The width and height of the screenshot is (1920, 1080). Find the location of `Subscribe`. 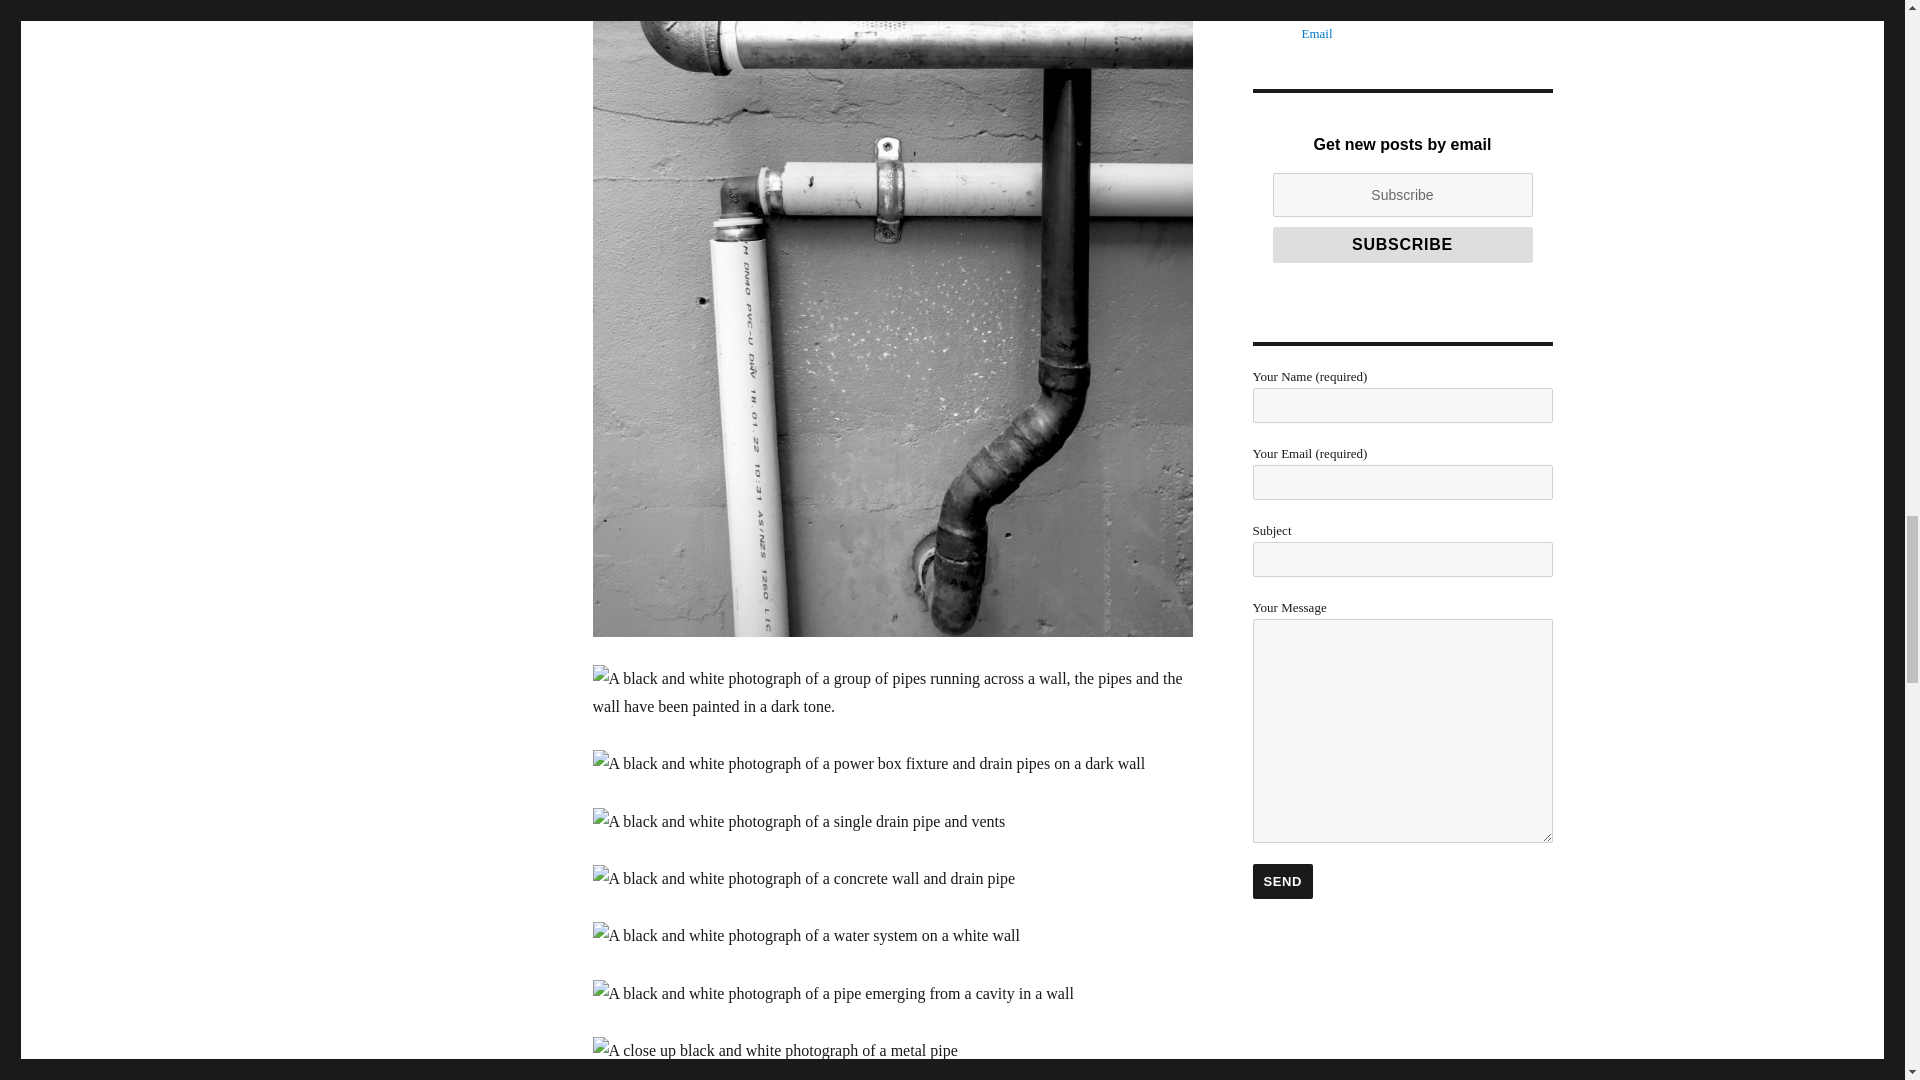

Subscribe is located at coordinates (1402, 244).